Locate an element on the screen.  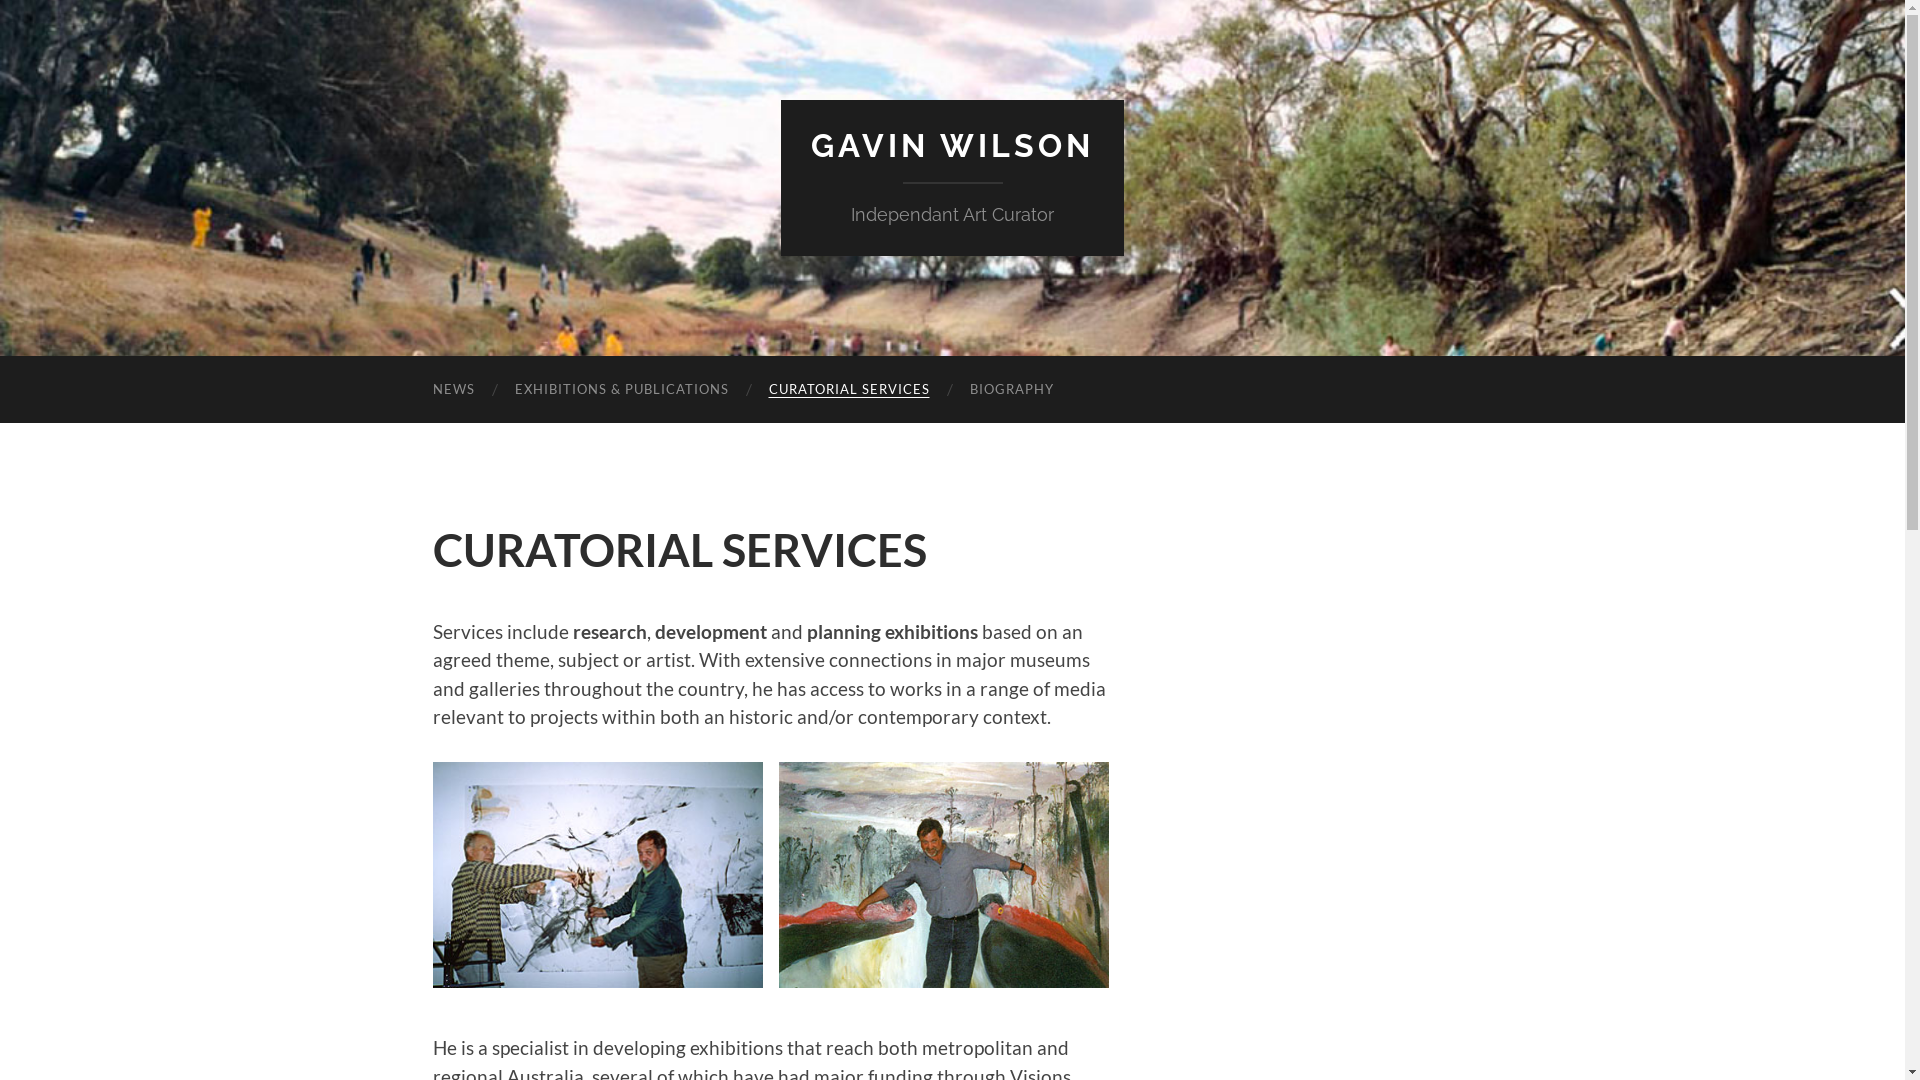
BIOGRAPHY is located at coordinates (1012, 390).